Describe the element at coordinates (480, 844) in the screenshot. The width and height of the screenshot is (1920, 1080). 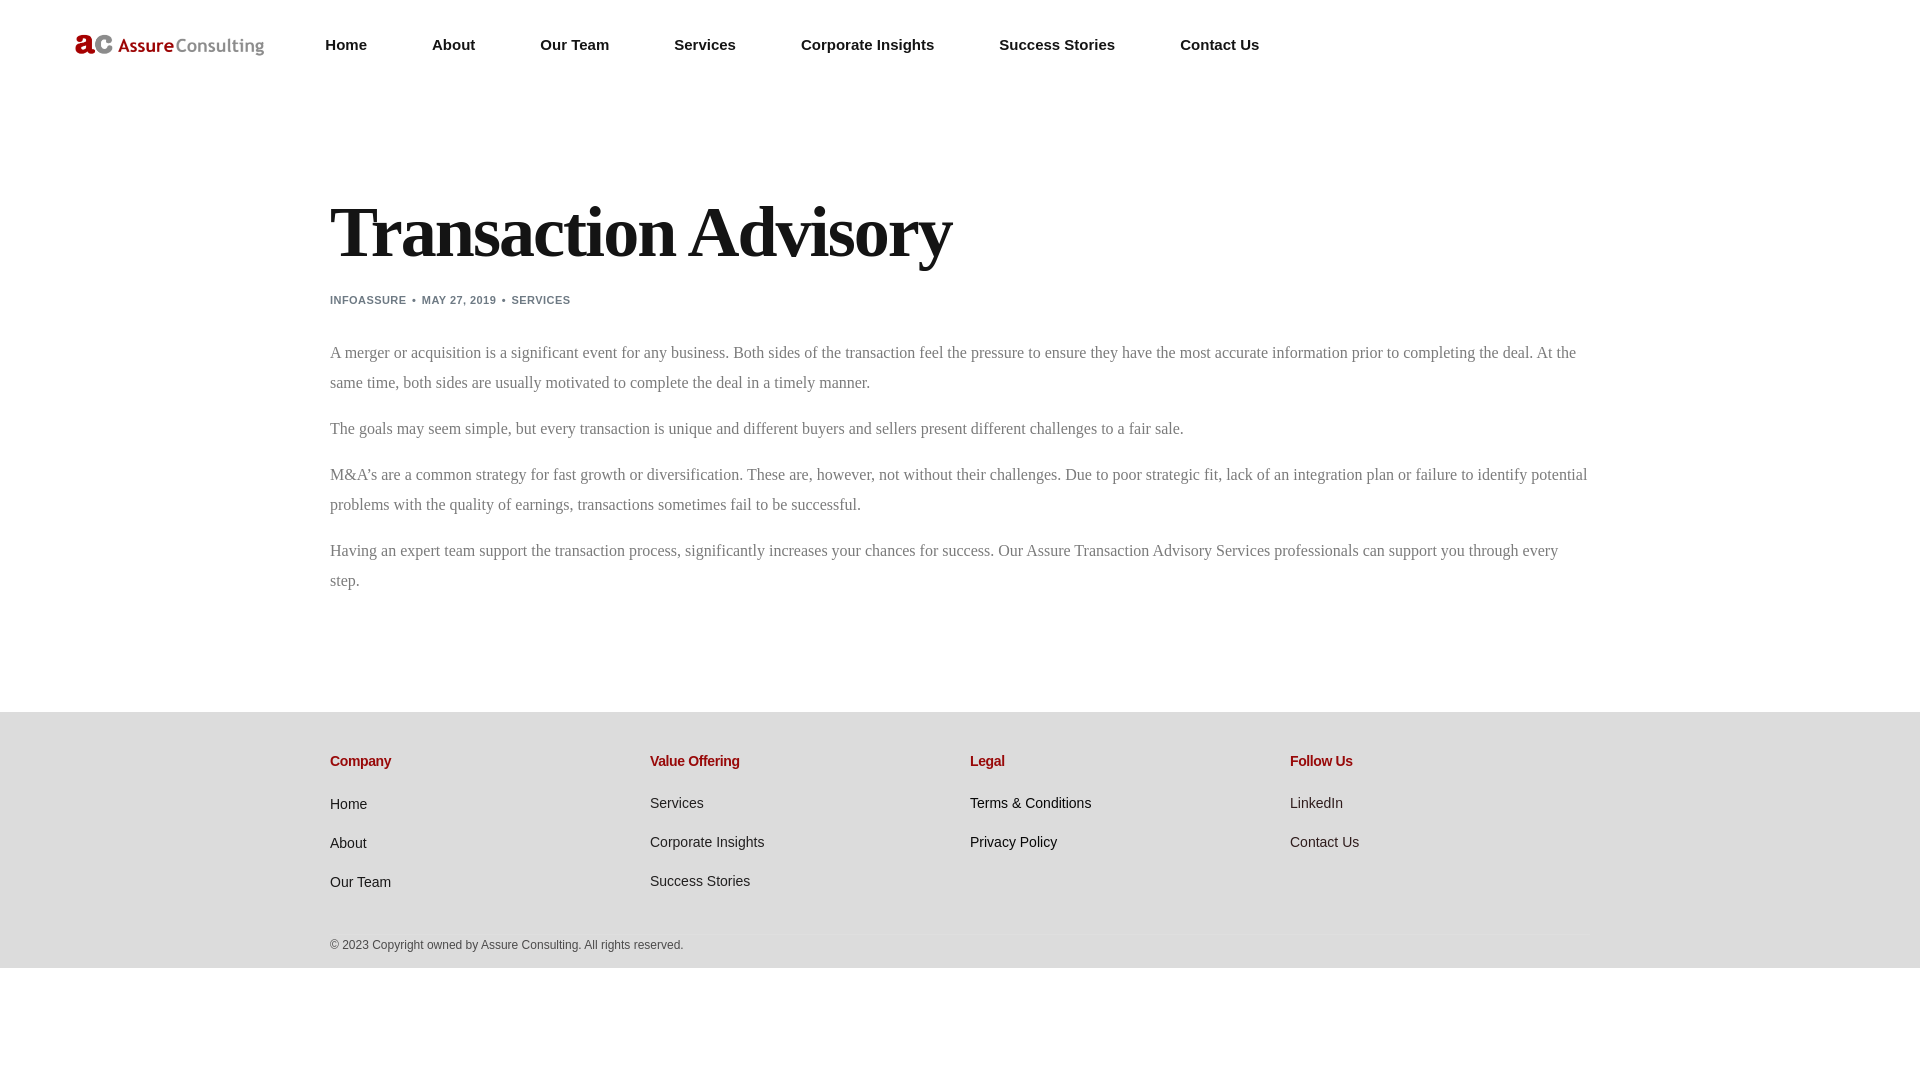
I see `About` at that location.